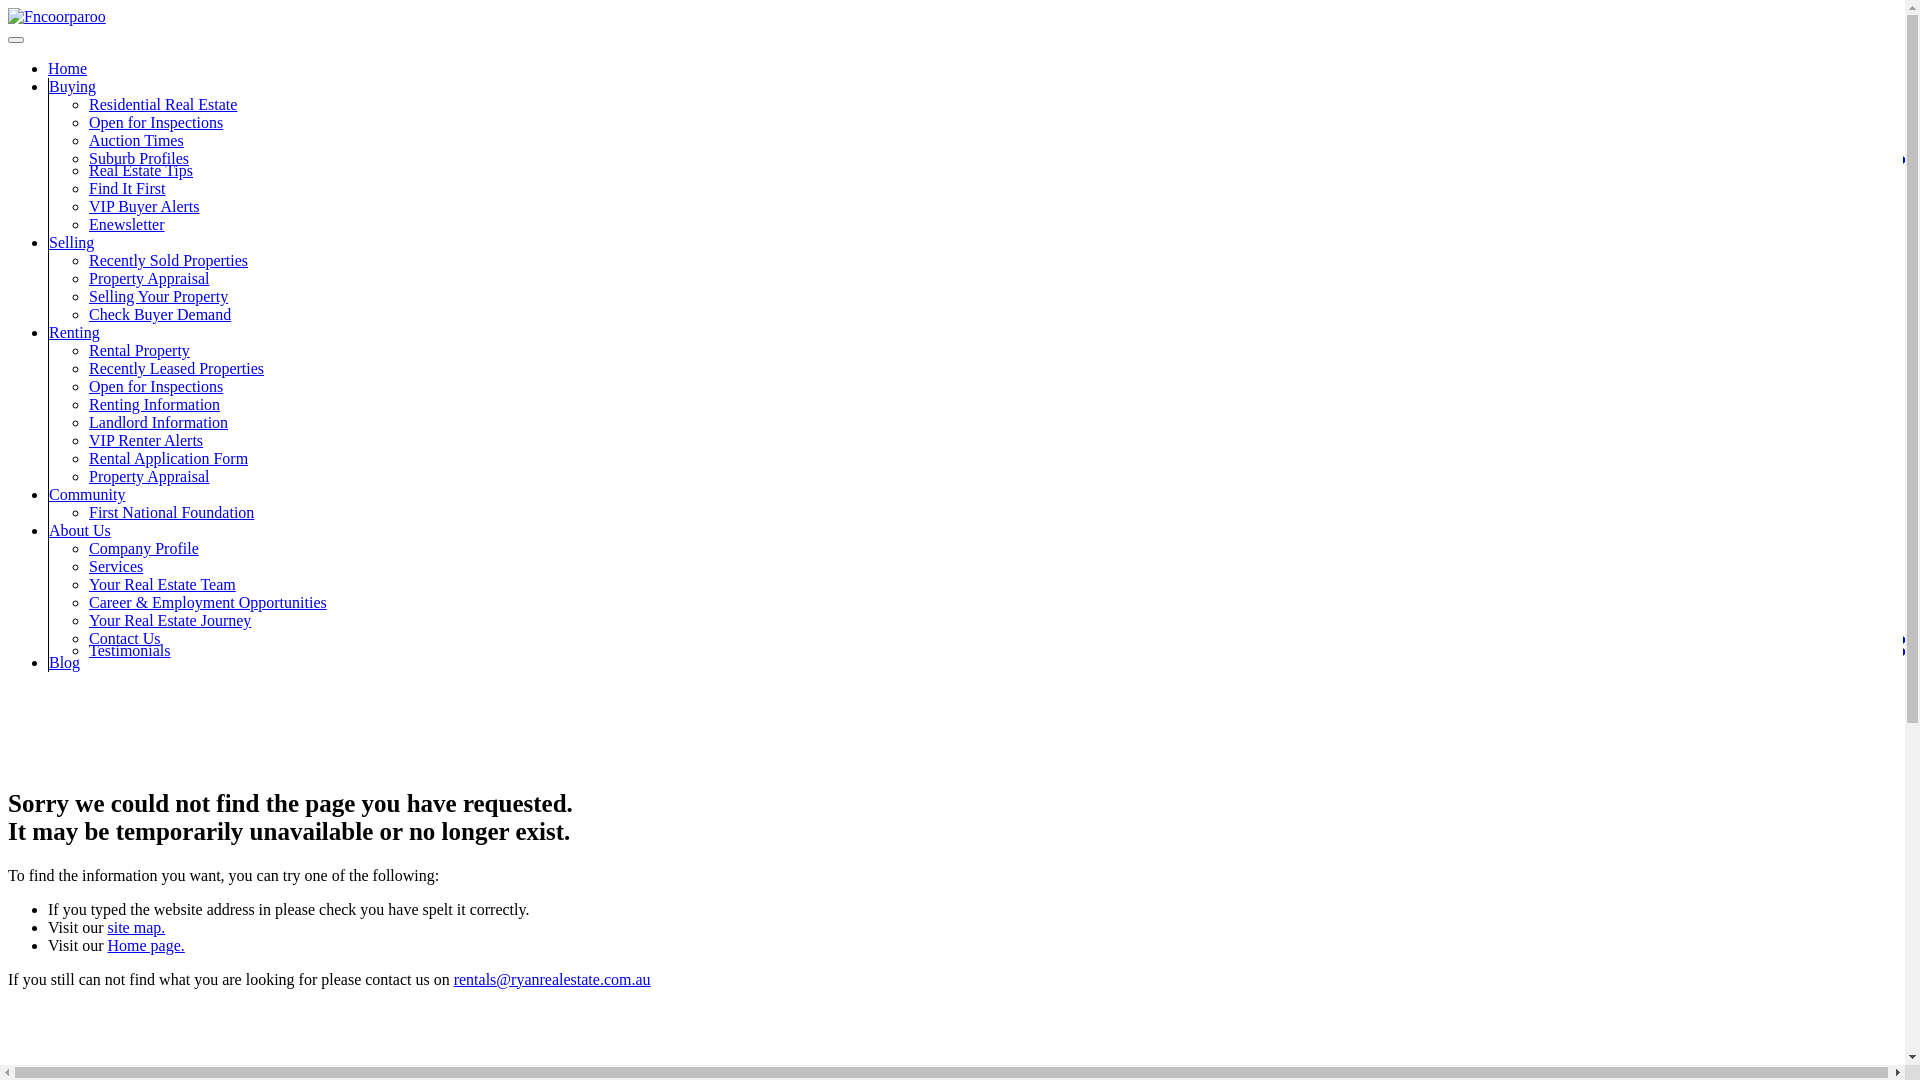  I want to click on Buying, so click(72, 86).